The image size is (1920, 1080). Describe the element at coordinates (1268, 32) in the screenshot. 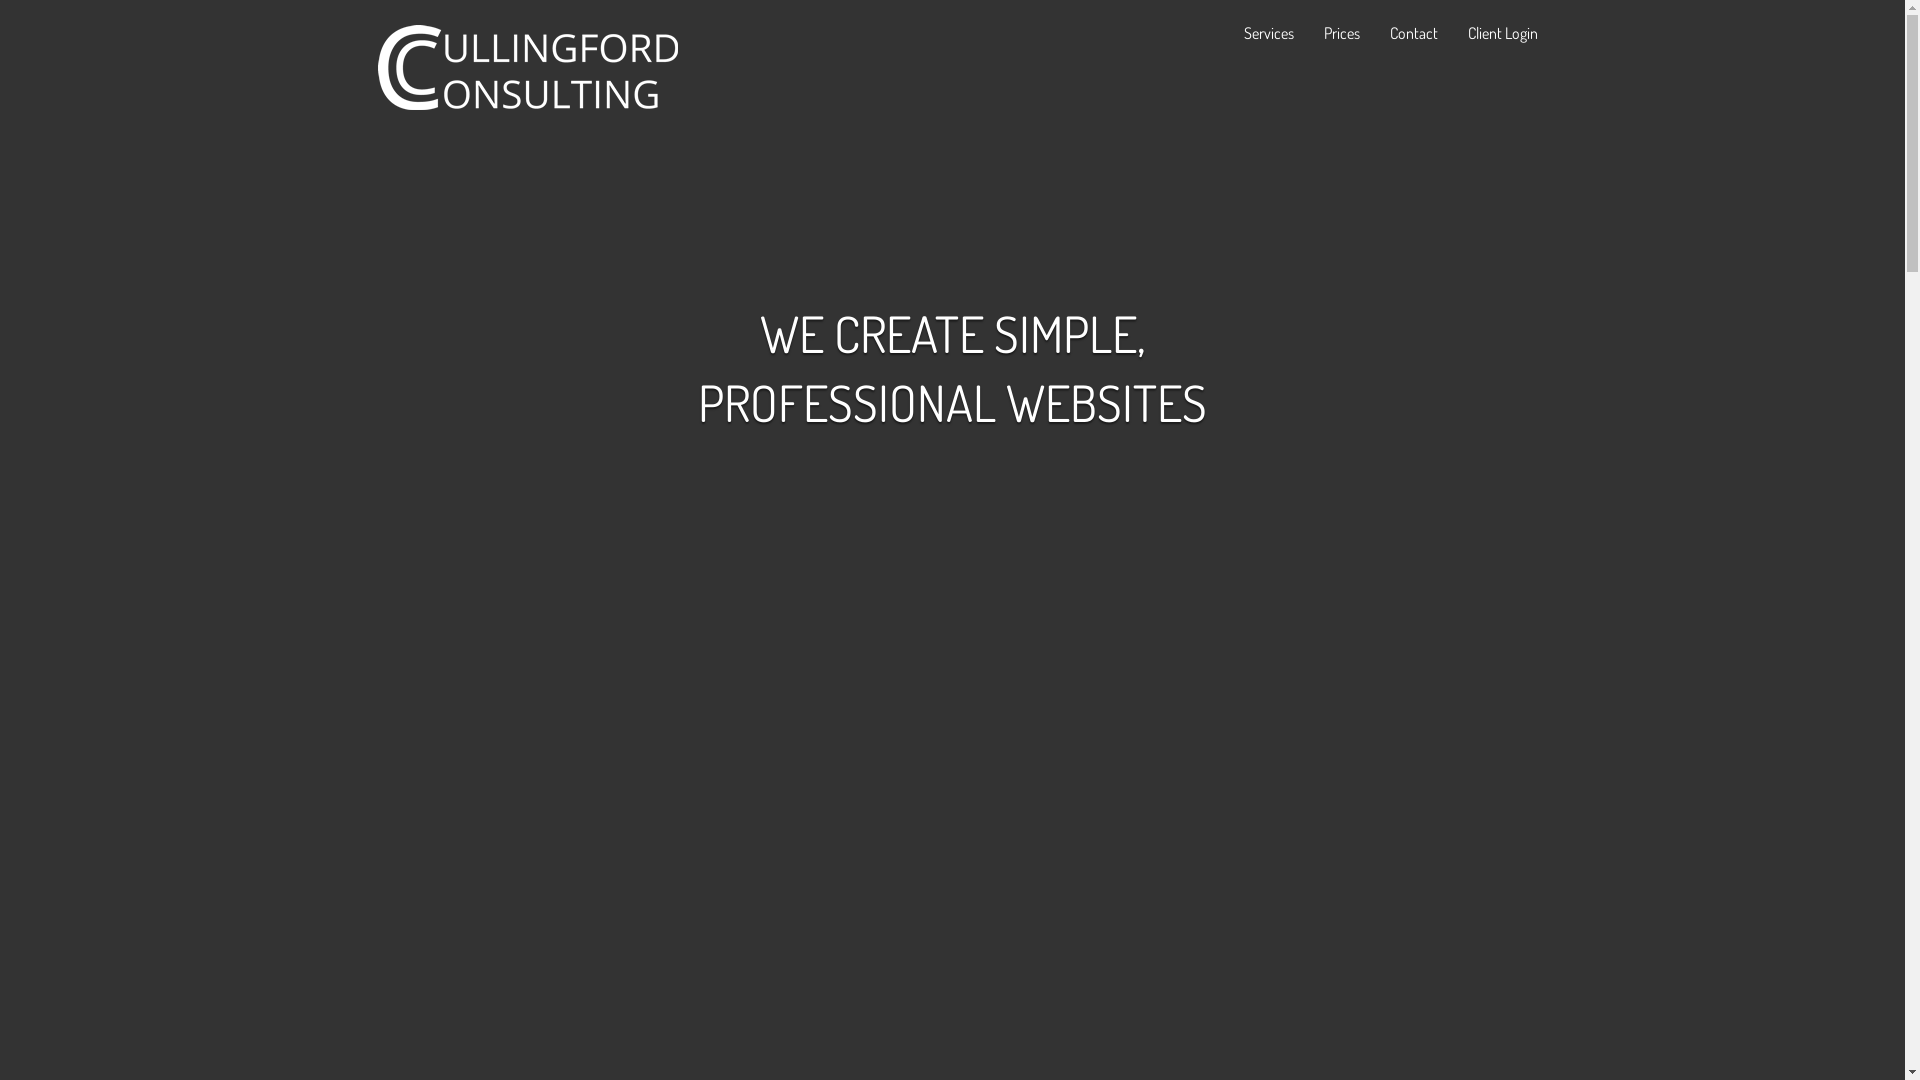

I see `Services` at that location.